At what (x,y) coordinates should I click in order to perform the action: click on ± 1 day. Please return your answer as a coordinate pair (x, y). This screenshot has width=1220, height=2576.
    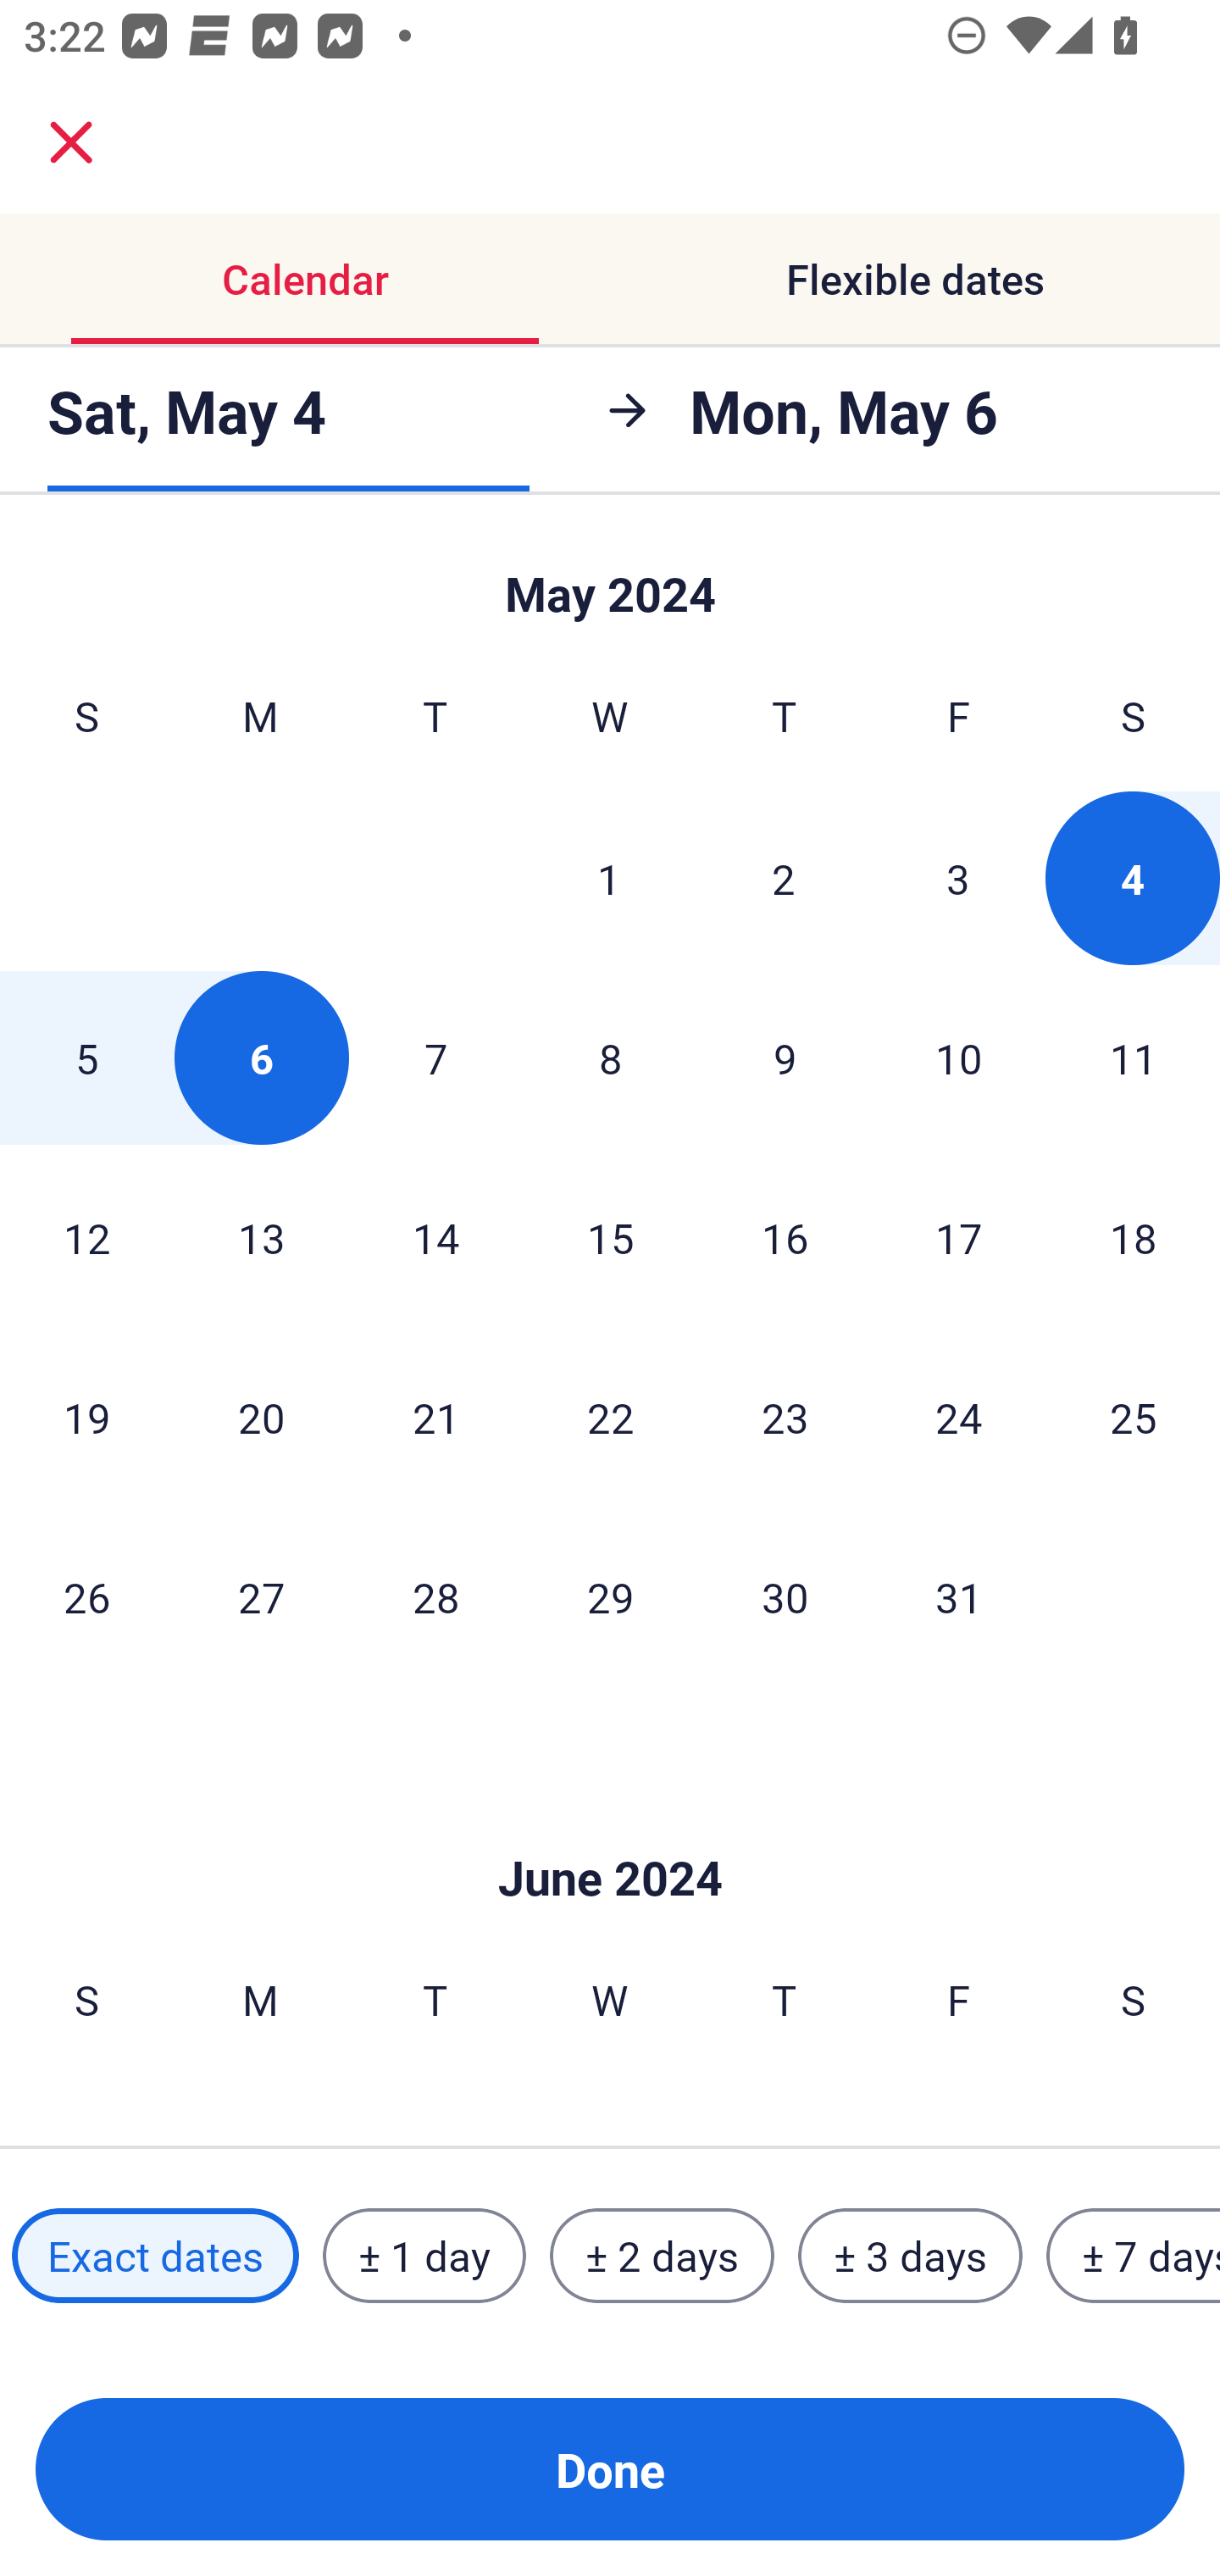
    Looking at the image, I should click on (424, 2255).